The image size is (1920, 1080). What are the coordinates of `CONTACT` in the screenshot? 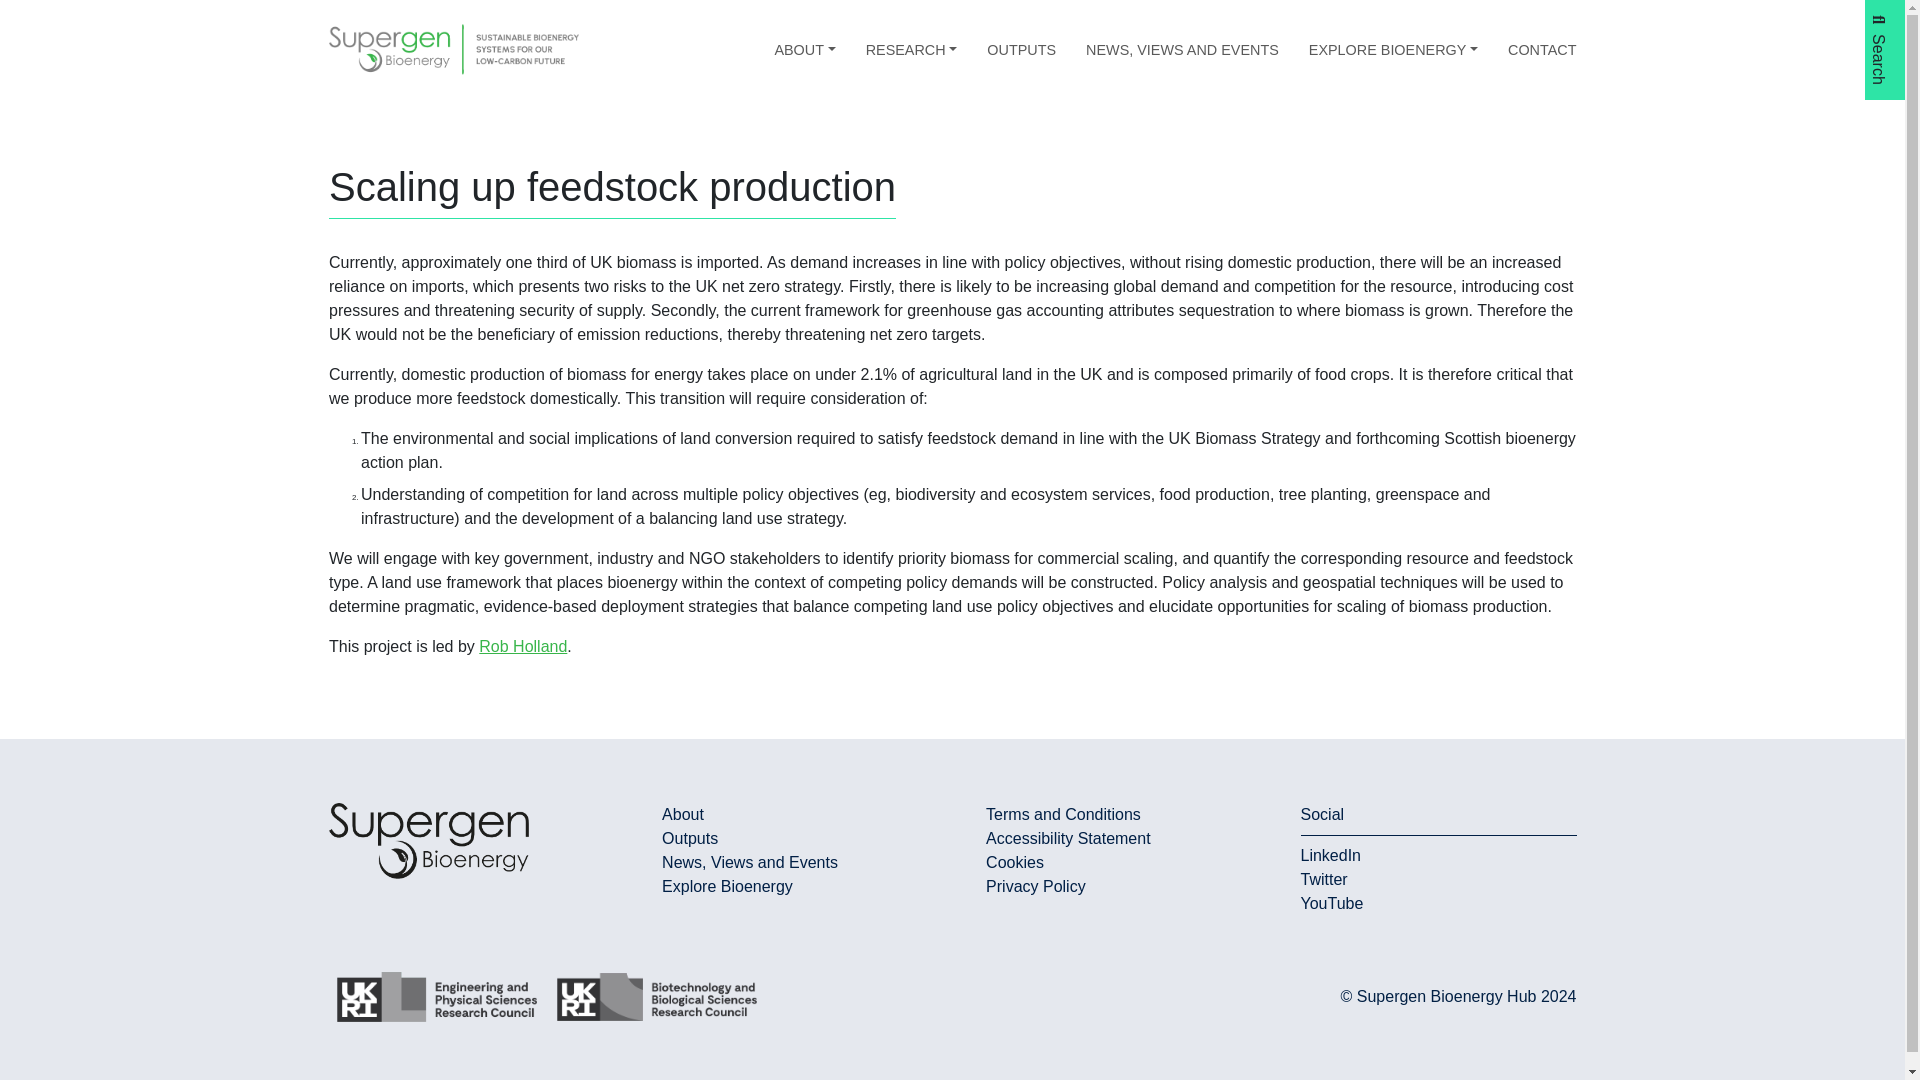 It's located at (1542, 50).